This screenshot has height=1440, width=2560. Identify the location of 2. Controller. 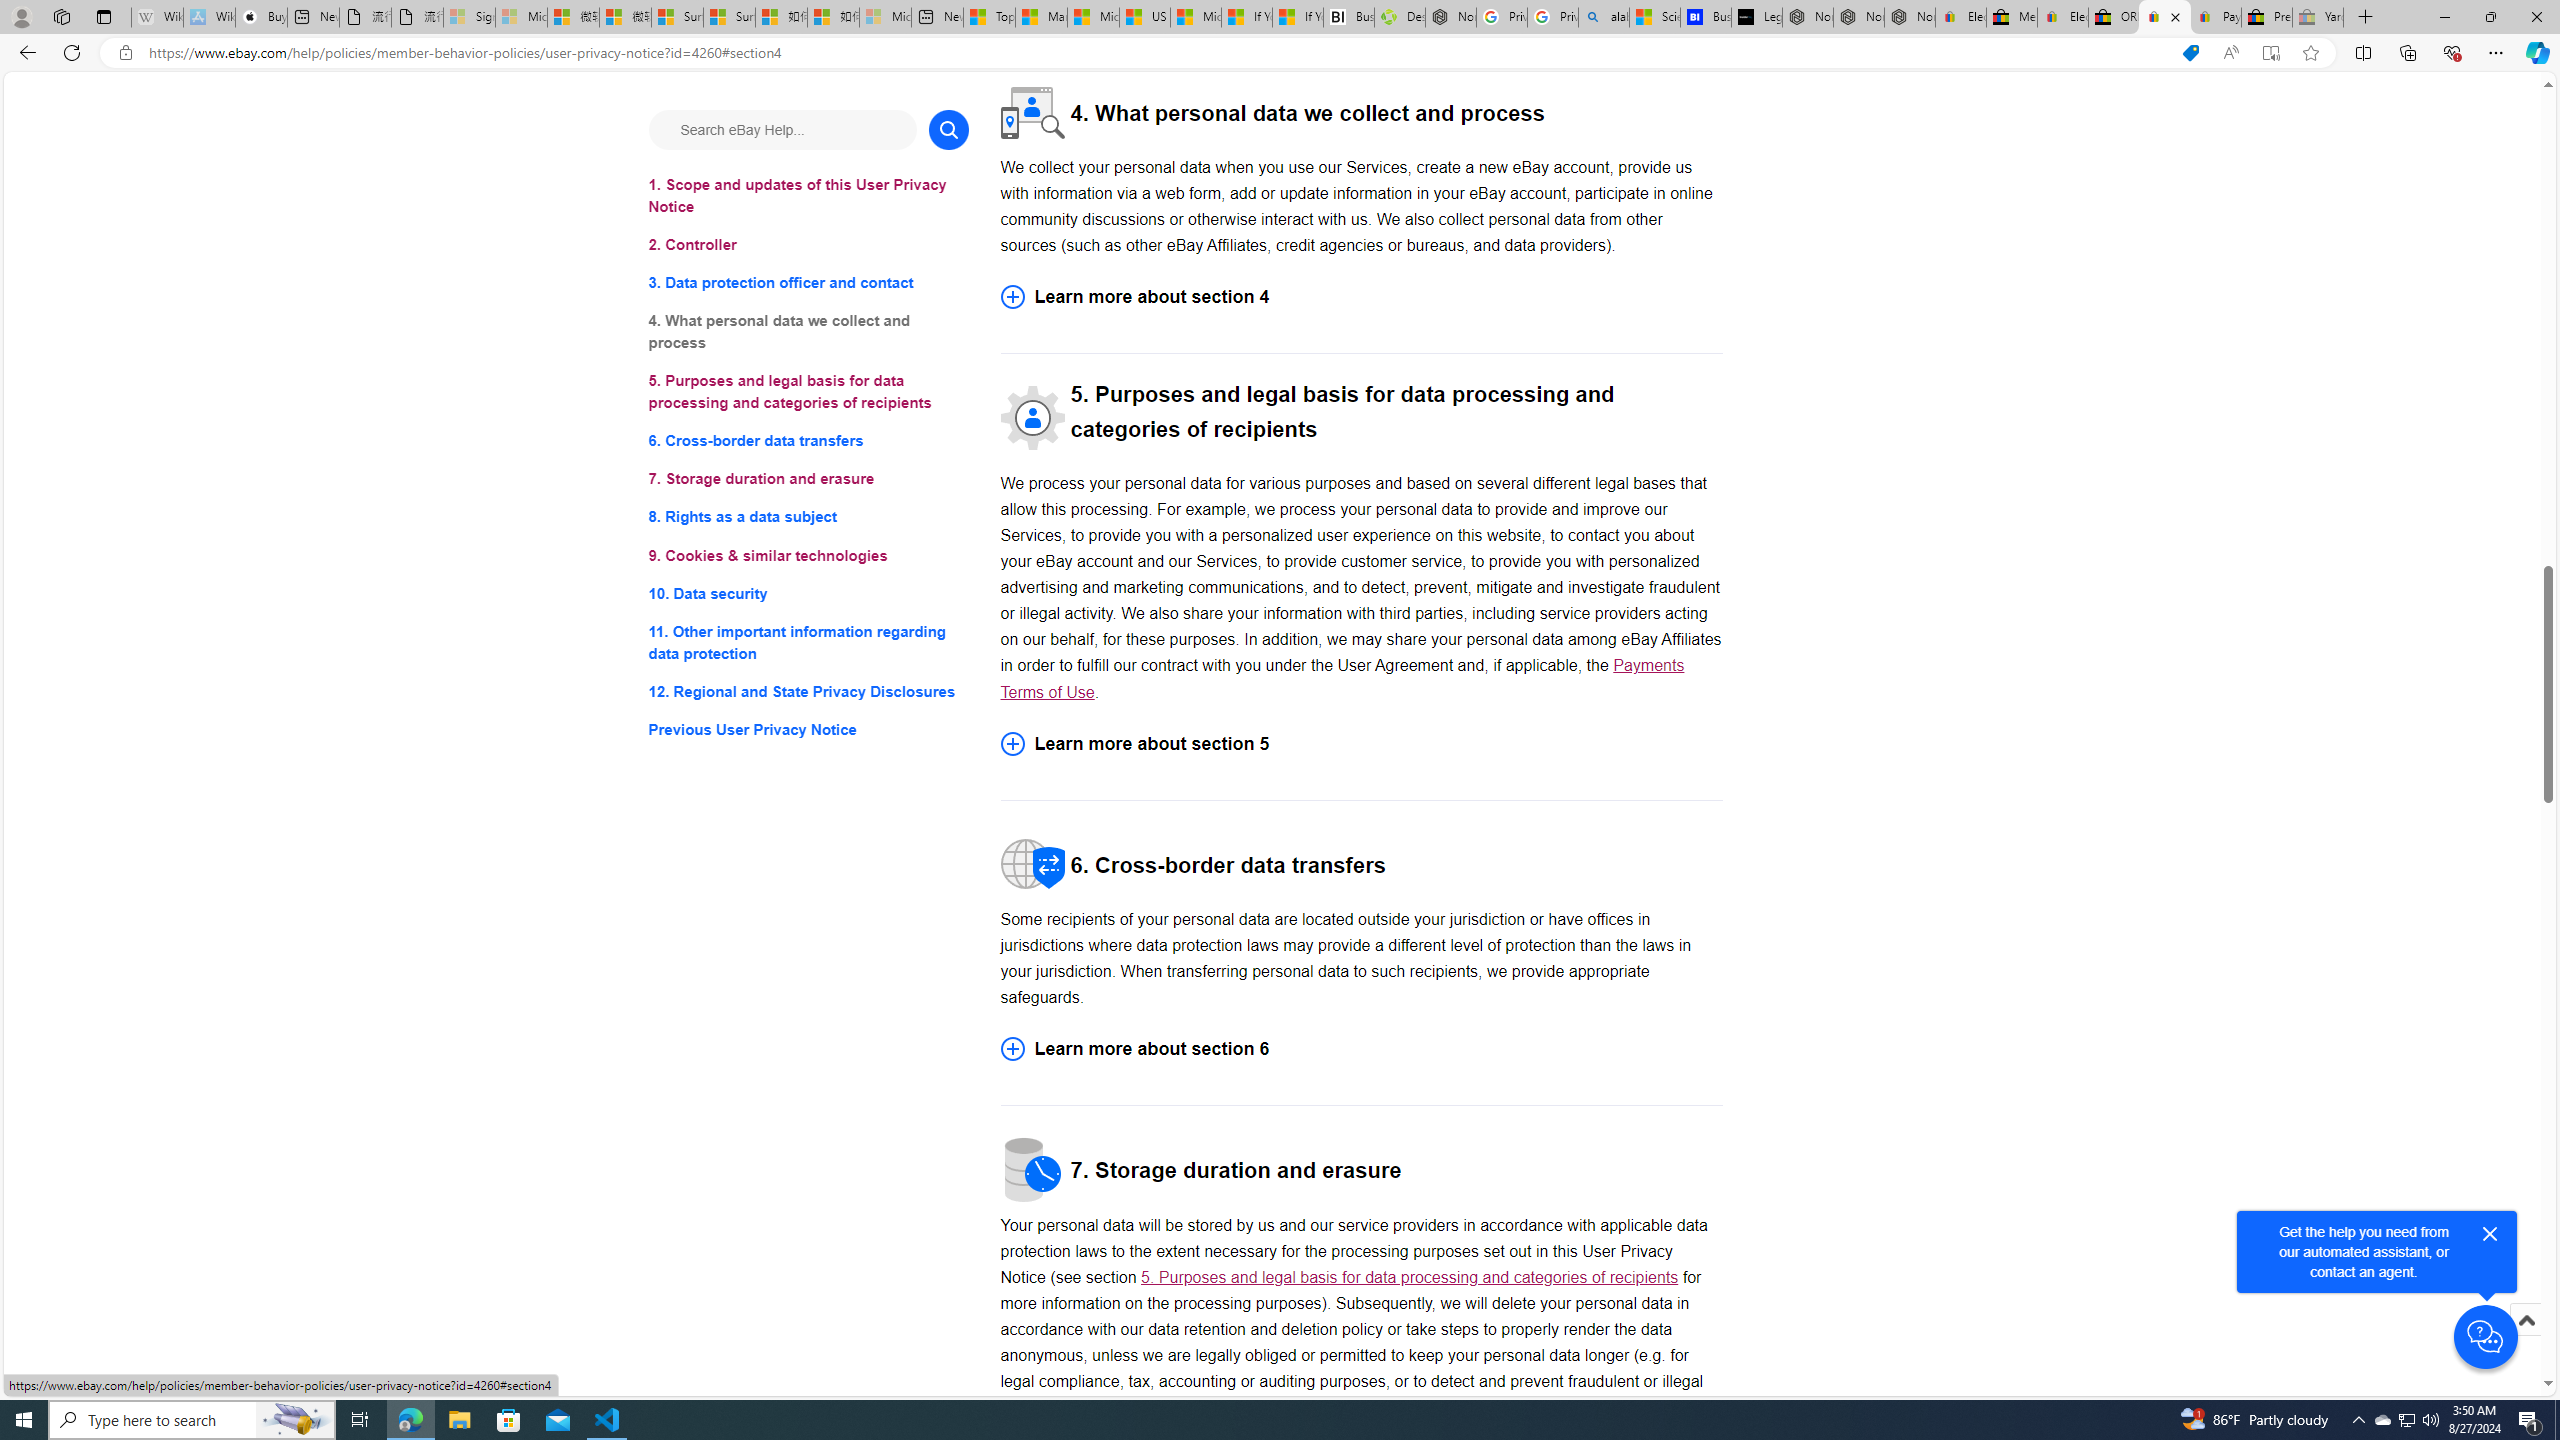
(808, 244).